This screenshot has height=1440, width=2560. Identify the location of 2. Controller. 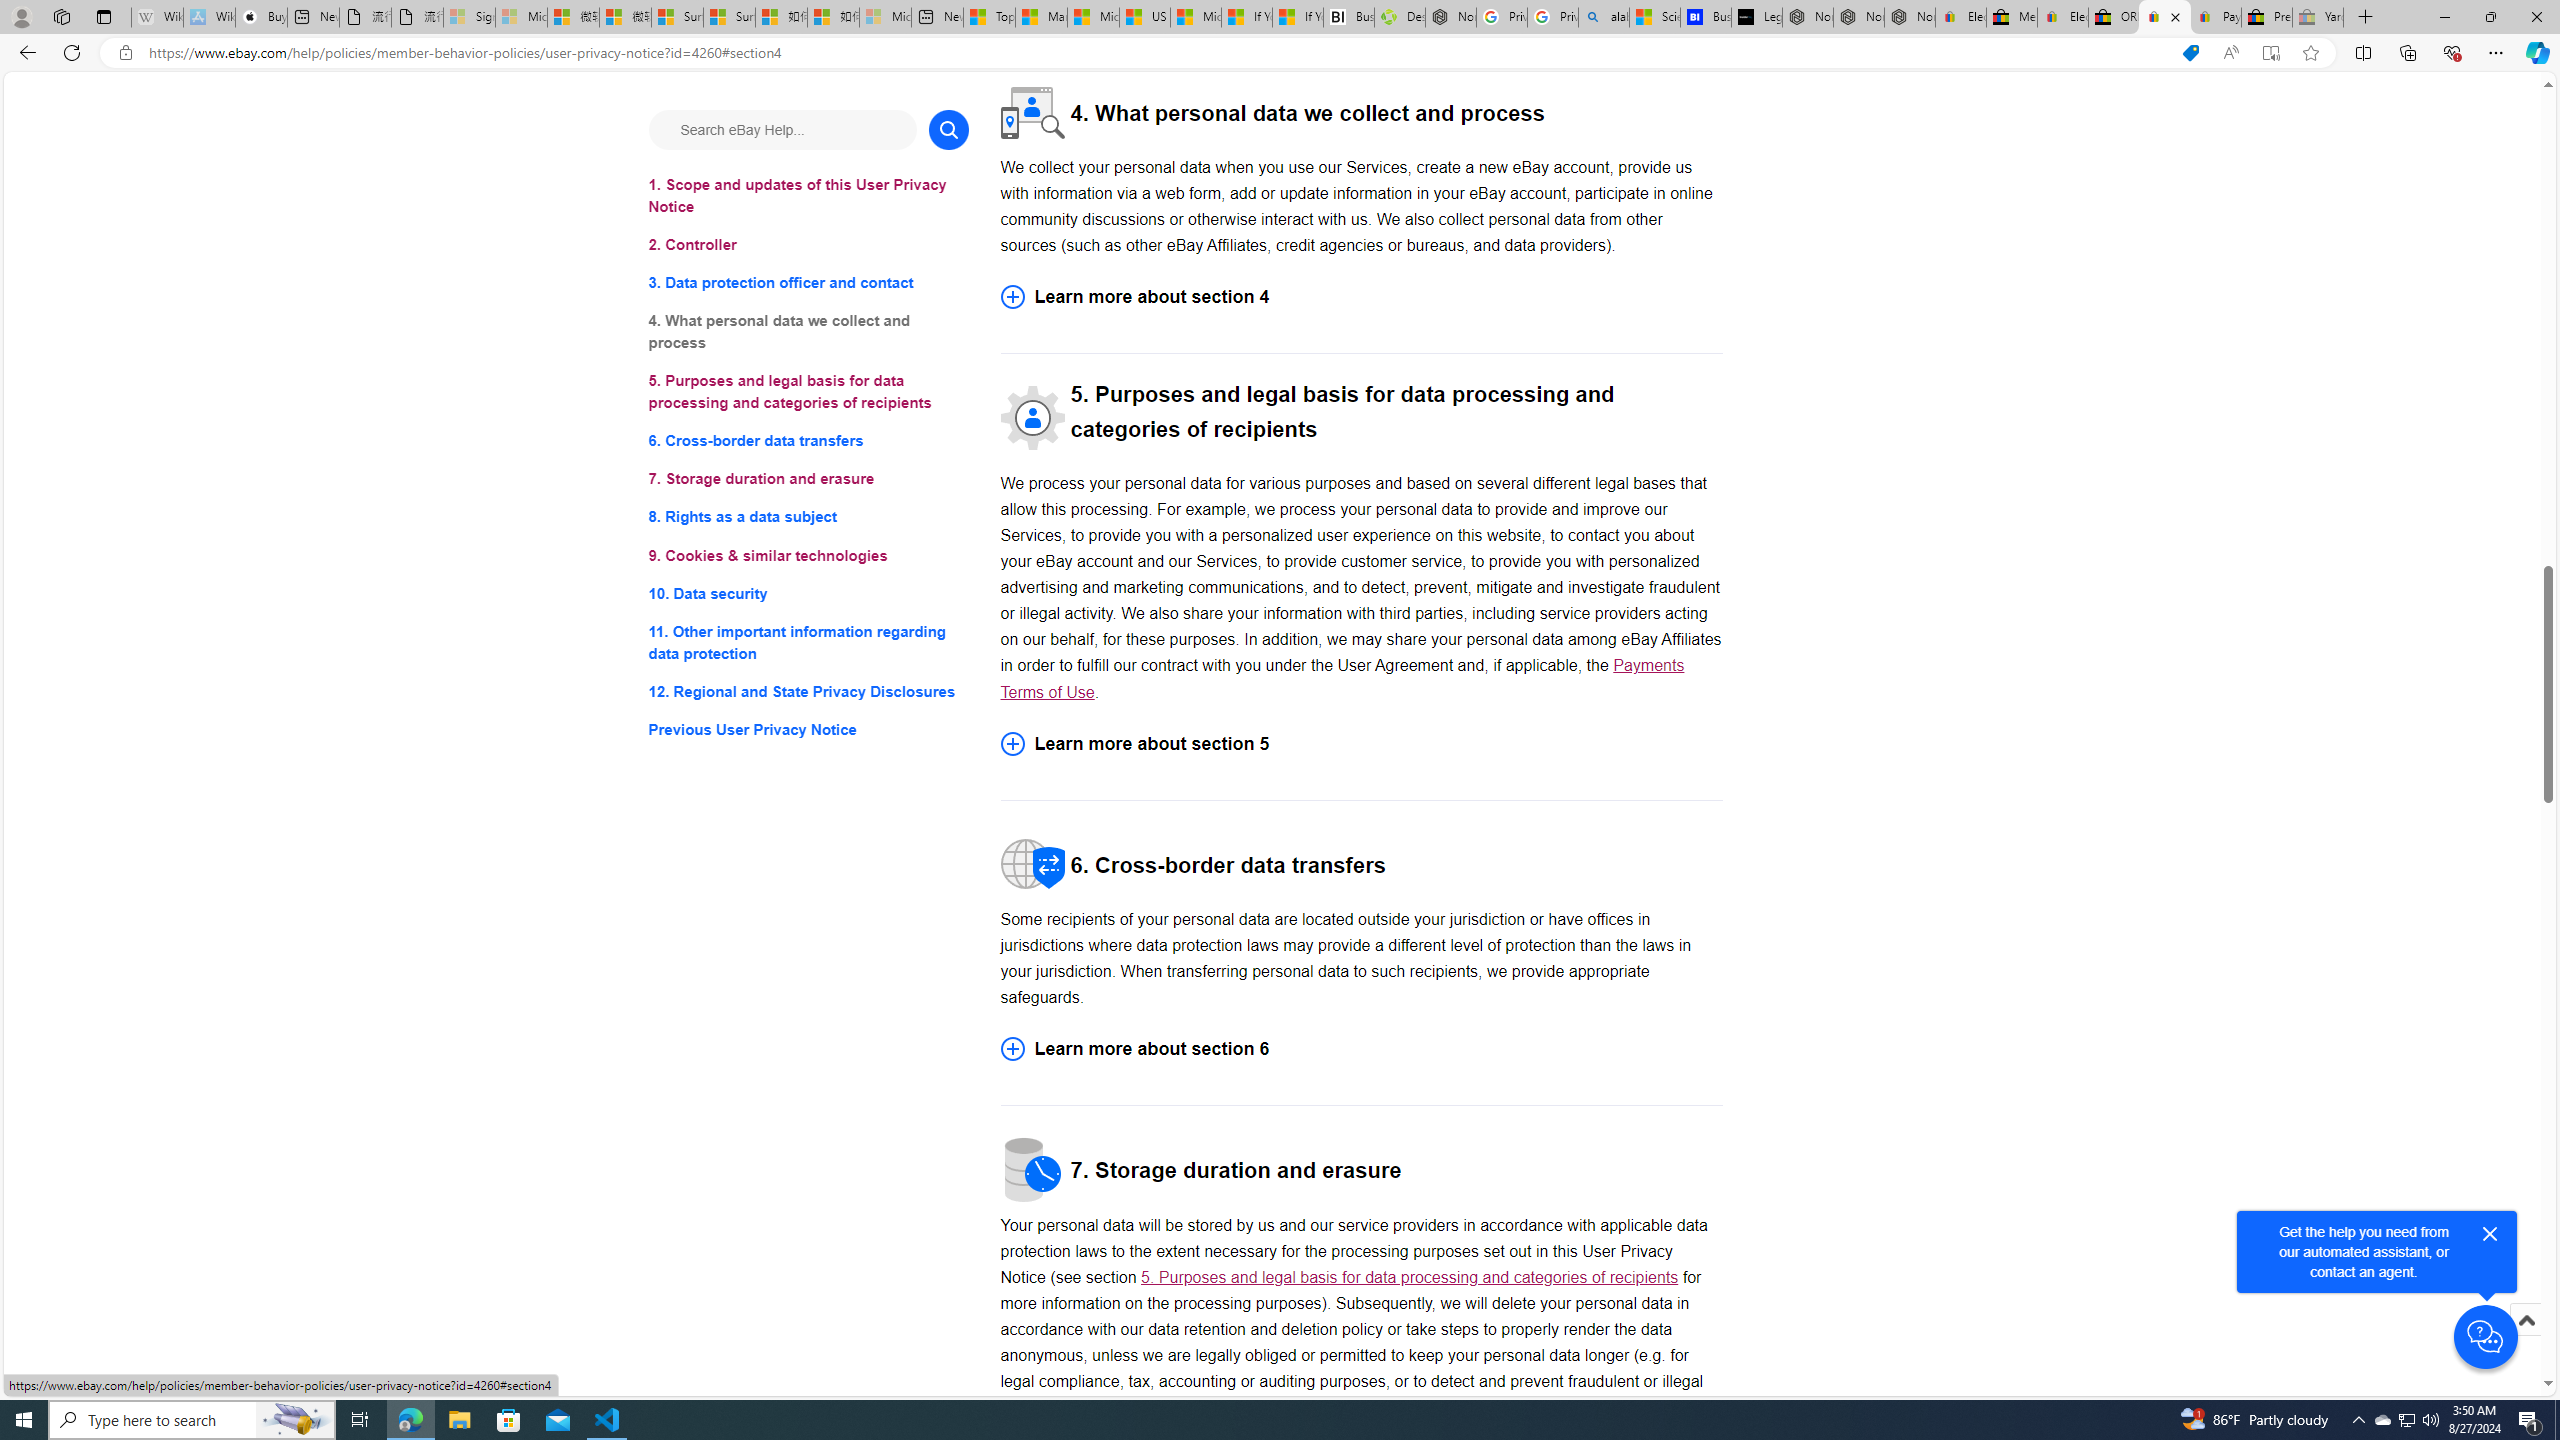
(808, 244).